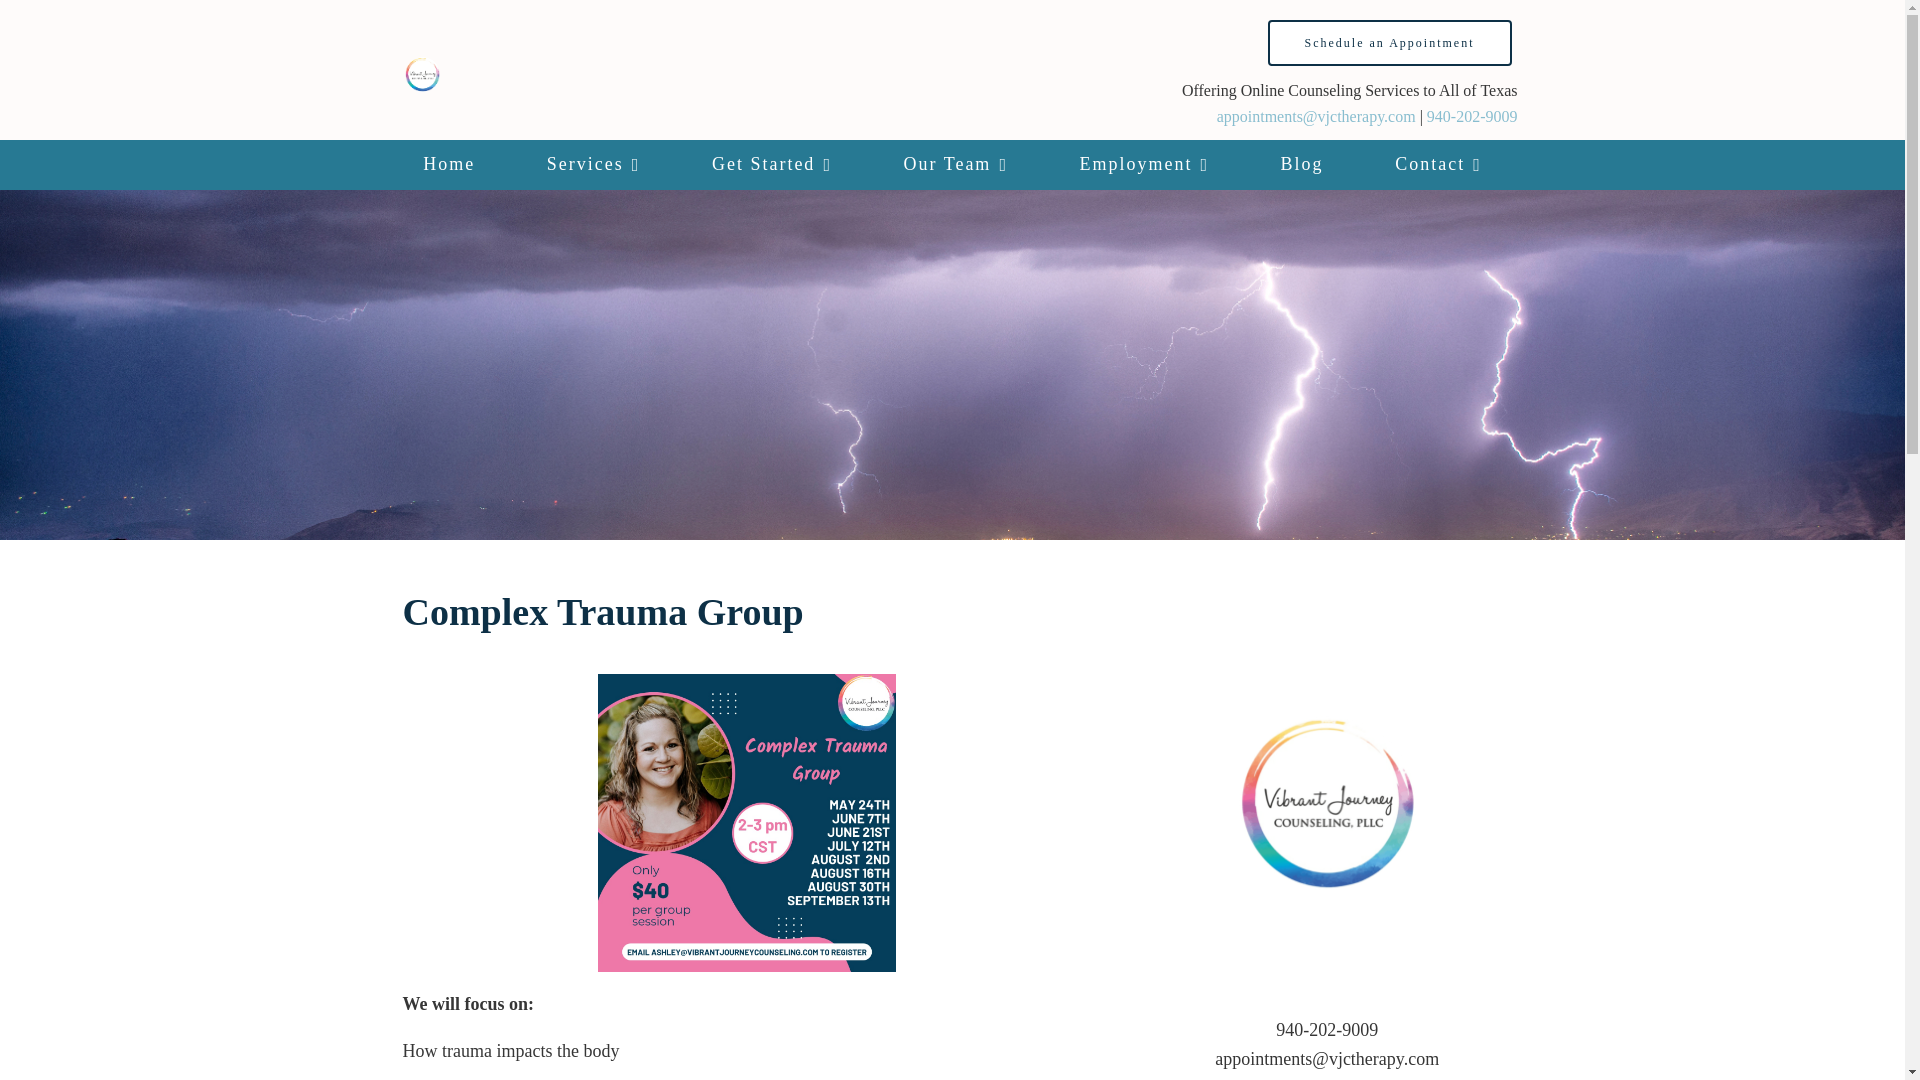 The height and width of the screenshot is (1080, 1920). Describe the element at coordinates (771, 165) in the screenshot. I see `Get Started` at that location.